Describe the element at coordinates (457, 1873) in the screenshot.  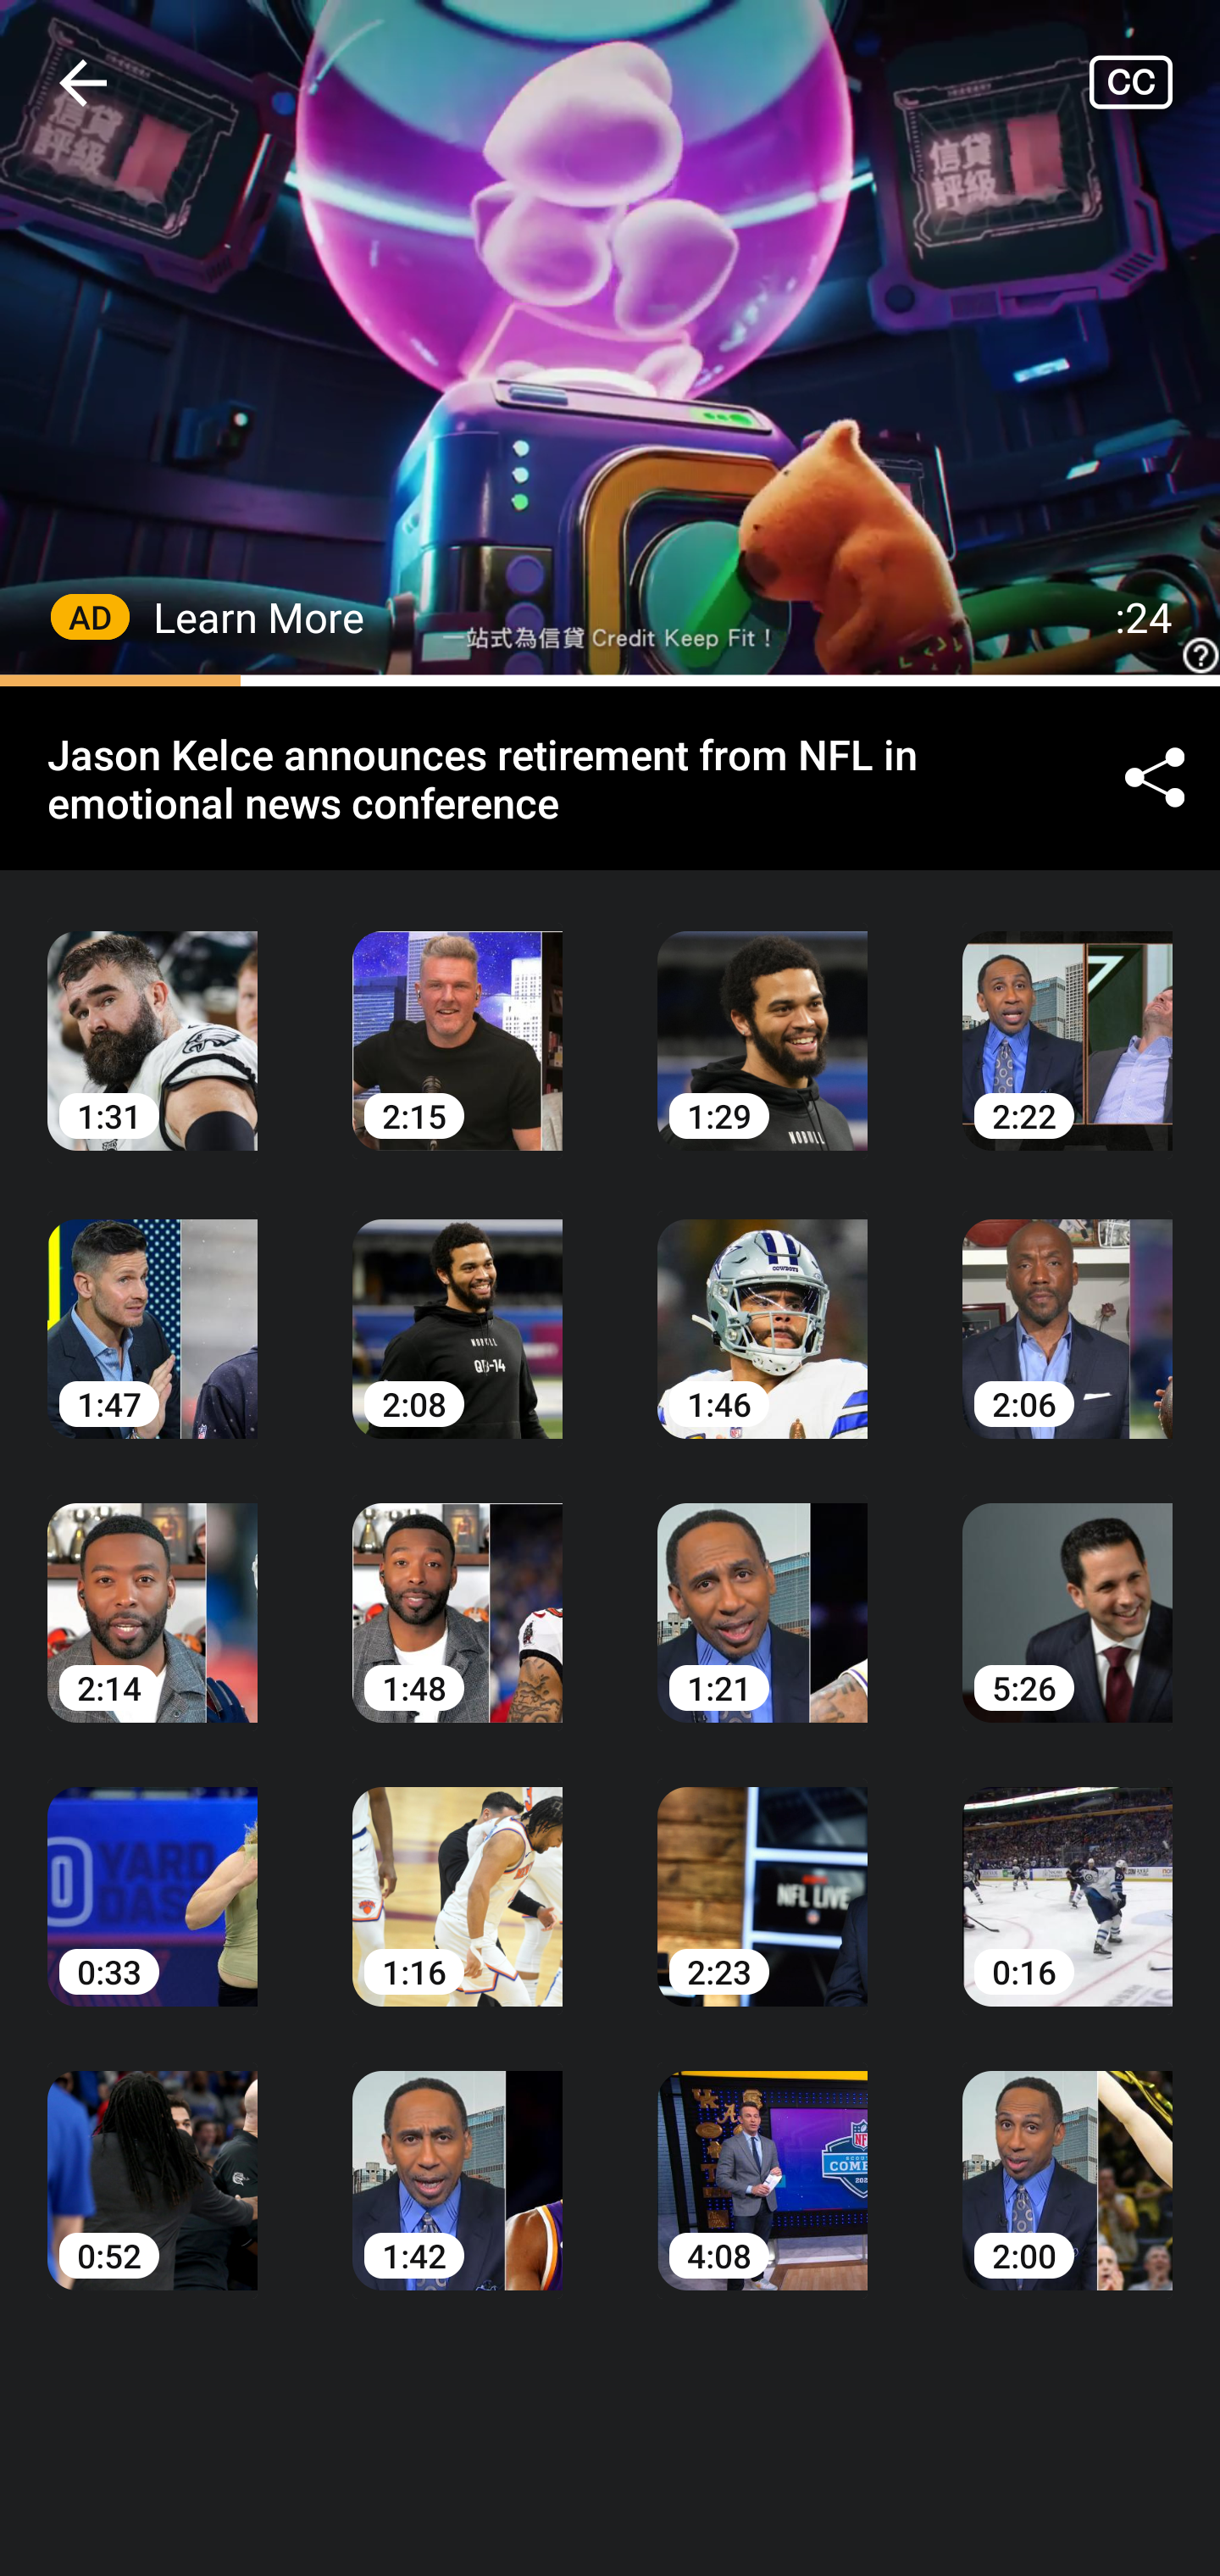
I see `1:16` at that location.